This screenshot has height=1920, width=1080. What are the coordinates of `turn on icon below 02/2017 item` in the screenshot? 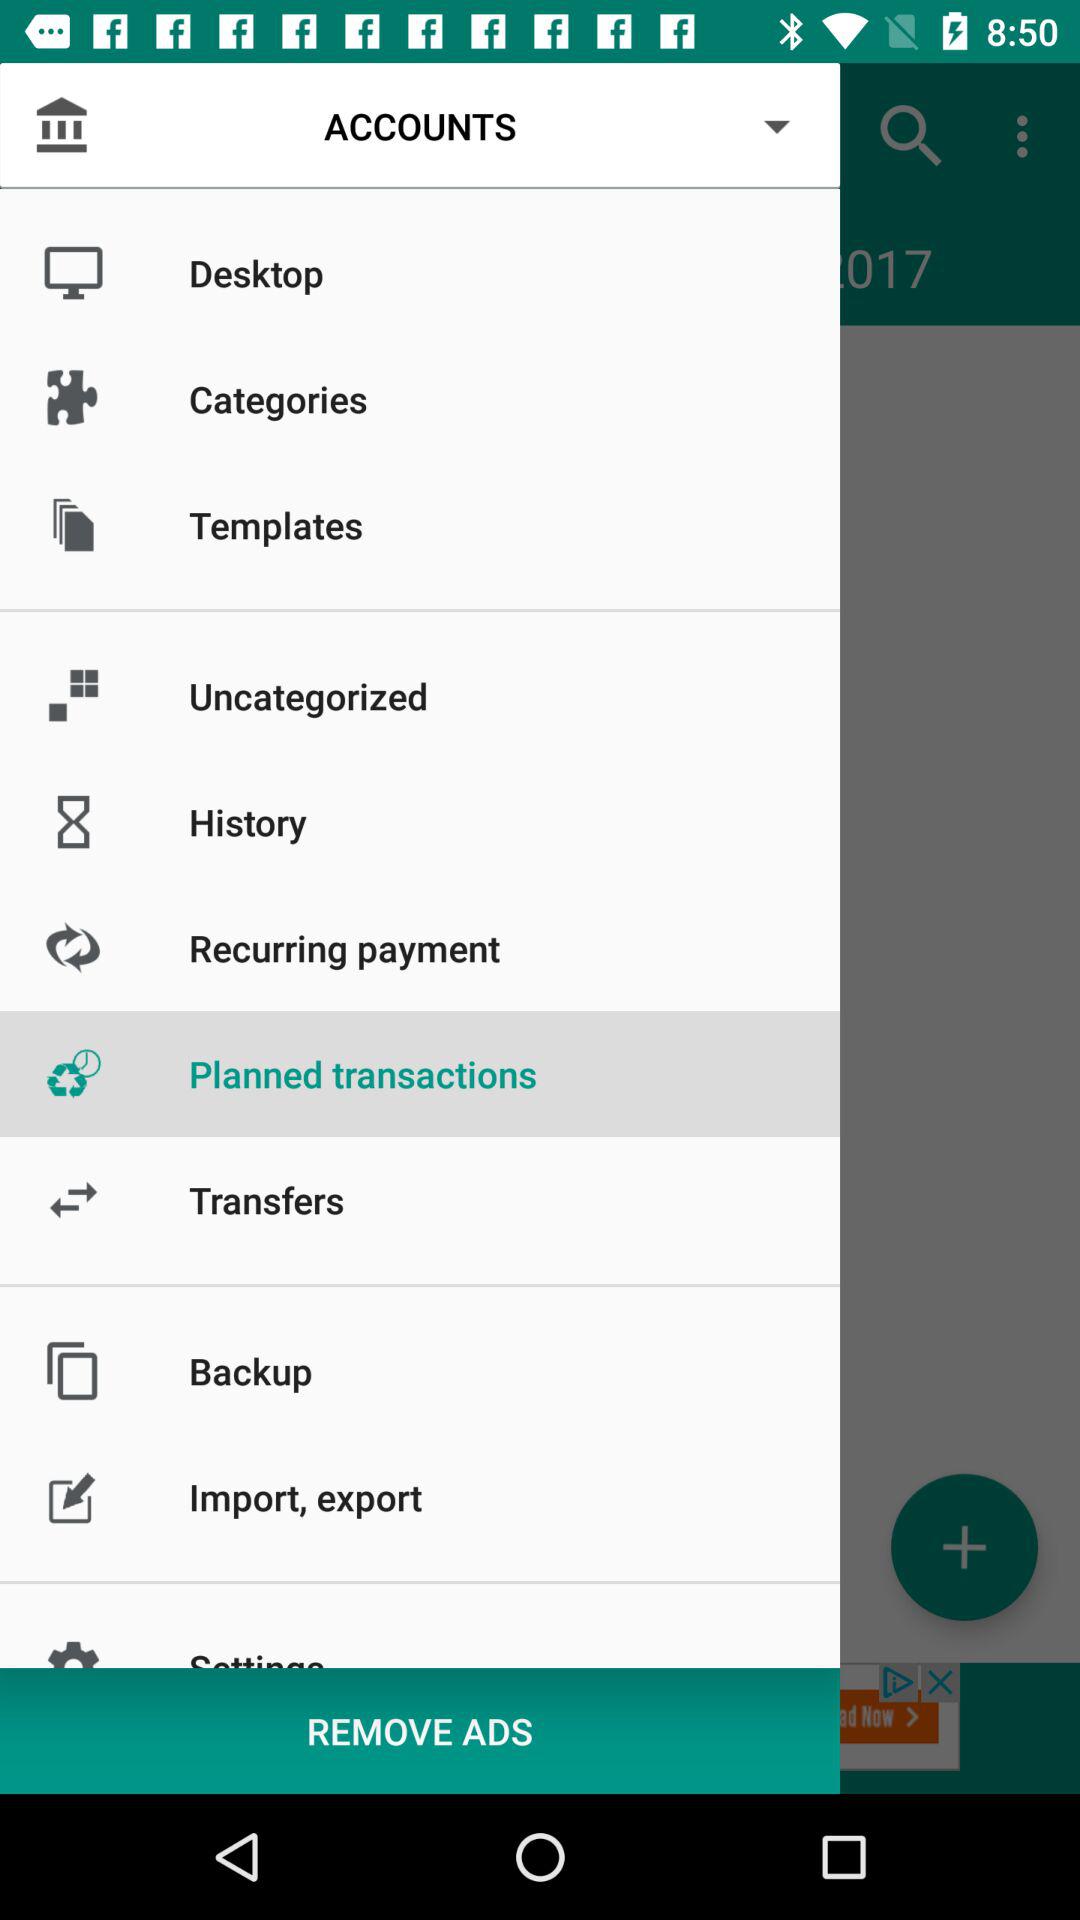 It's located at (964, 1546).